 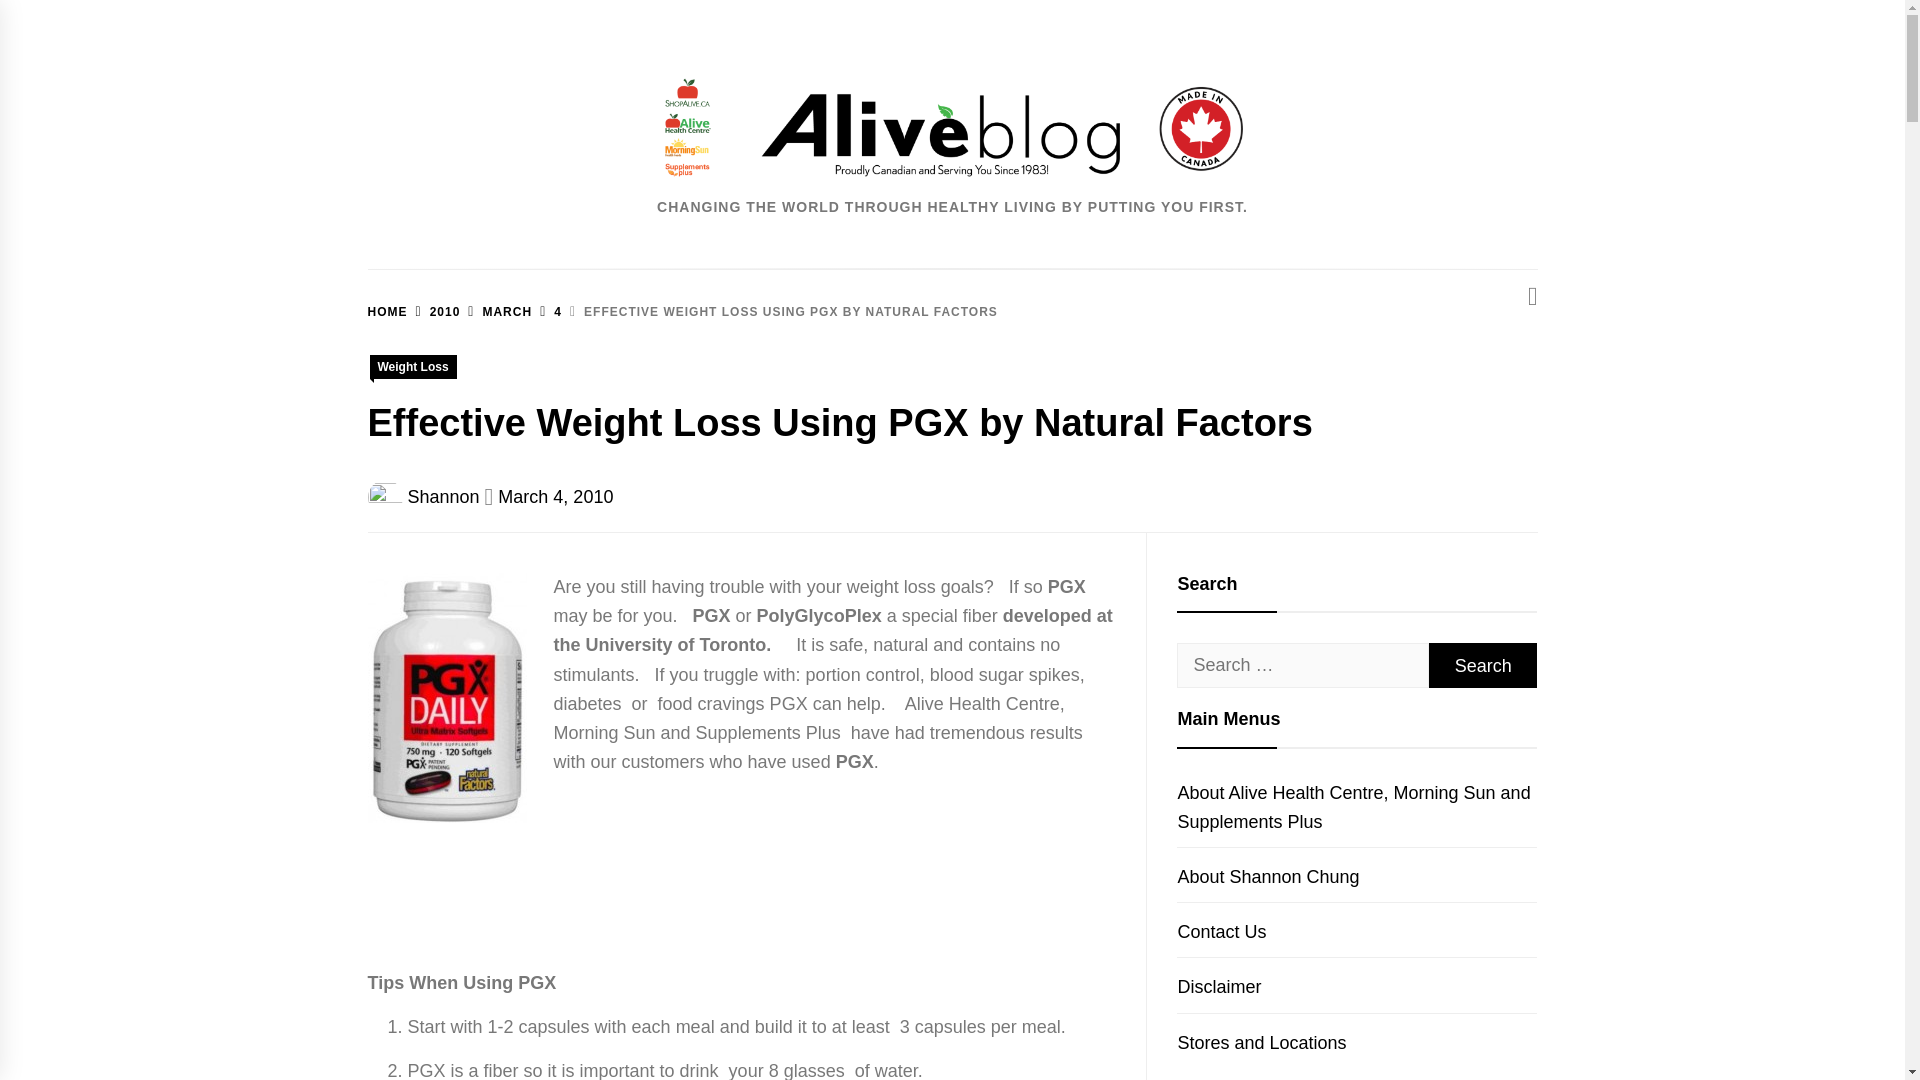 What do you see at coordinates (1482, 664) in the screenshot?
I see `Search` at bounding box center [1482, 664].